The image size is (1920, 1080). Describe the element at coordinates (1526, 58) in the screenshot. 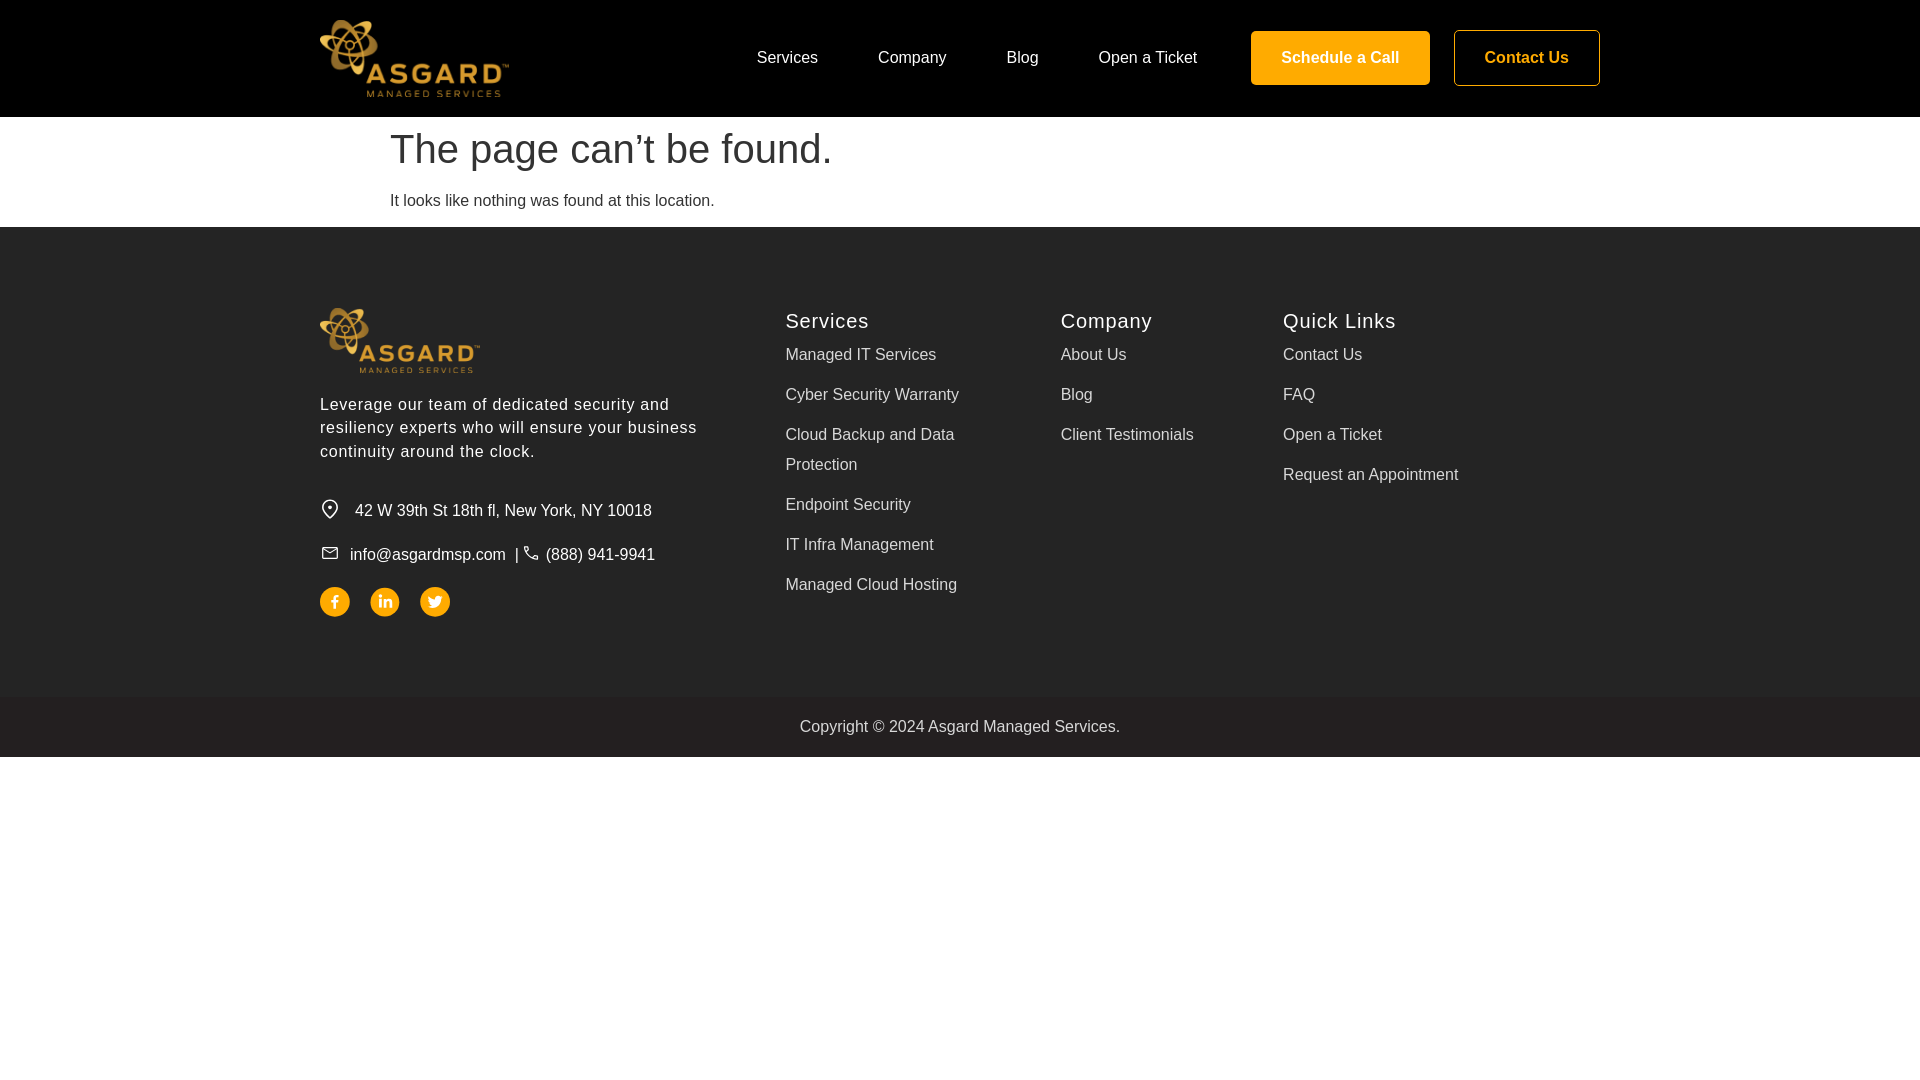

I see `Contact Us` at that location.